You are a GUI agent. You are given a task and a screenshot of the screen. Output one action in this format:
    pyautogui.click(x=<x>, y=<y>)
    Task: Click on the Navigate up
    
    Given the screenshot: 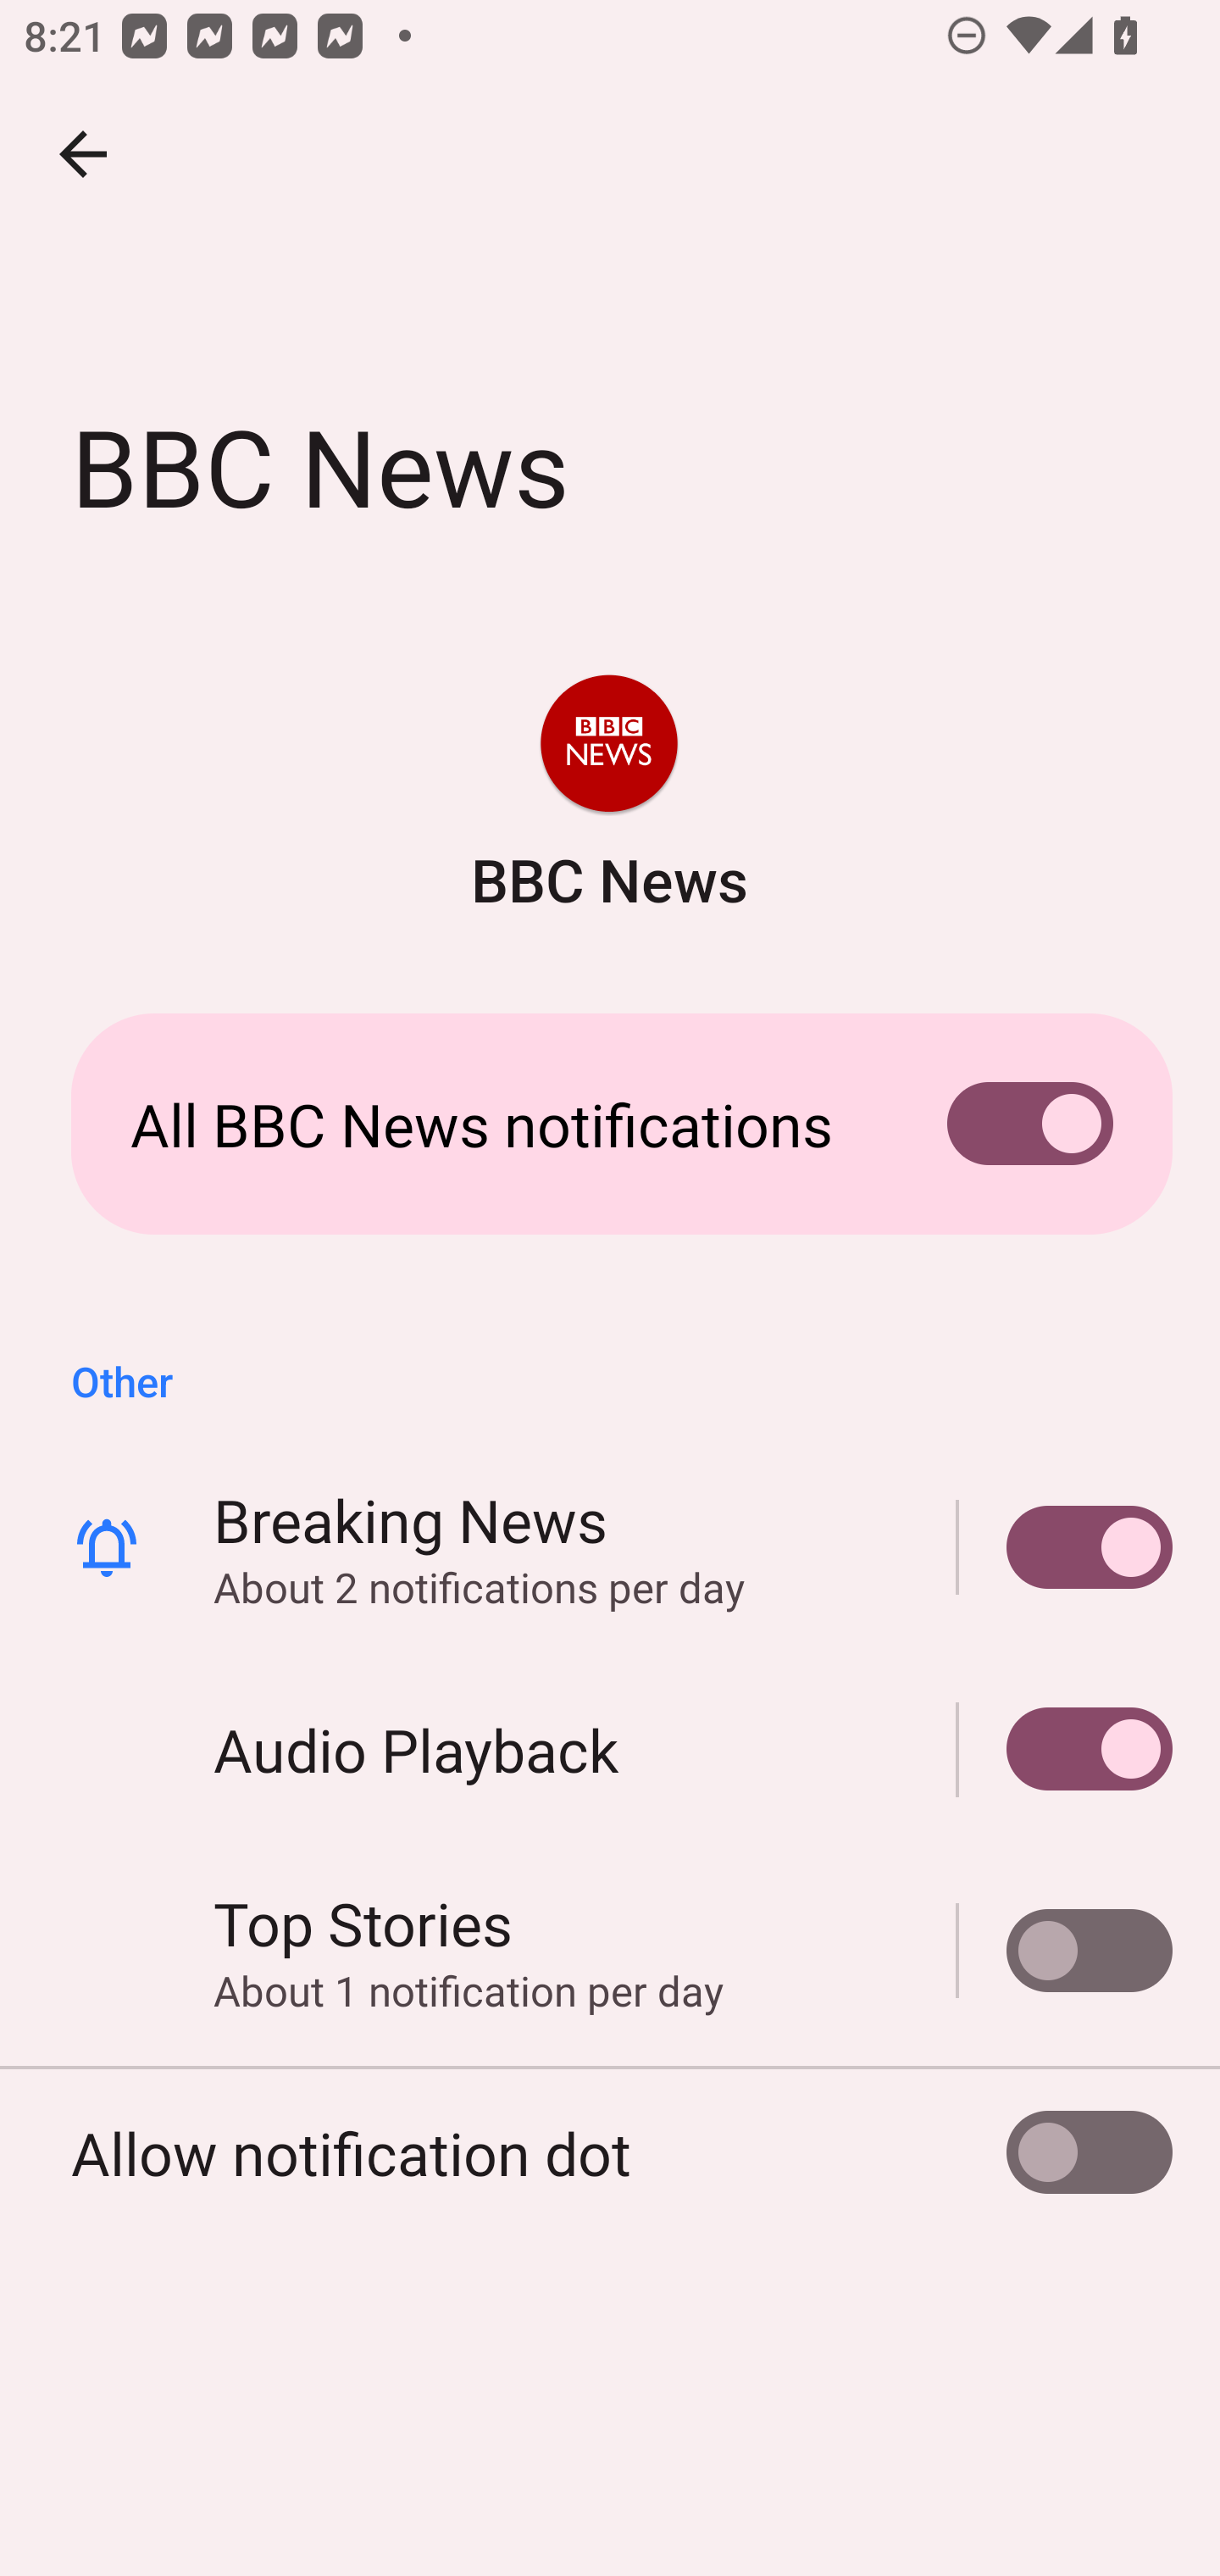 What is the action you would take?
    pyautogui.click(x=83, y=154)
    